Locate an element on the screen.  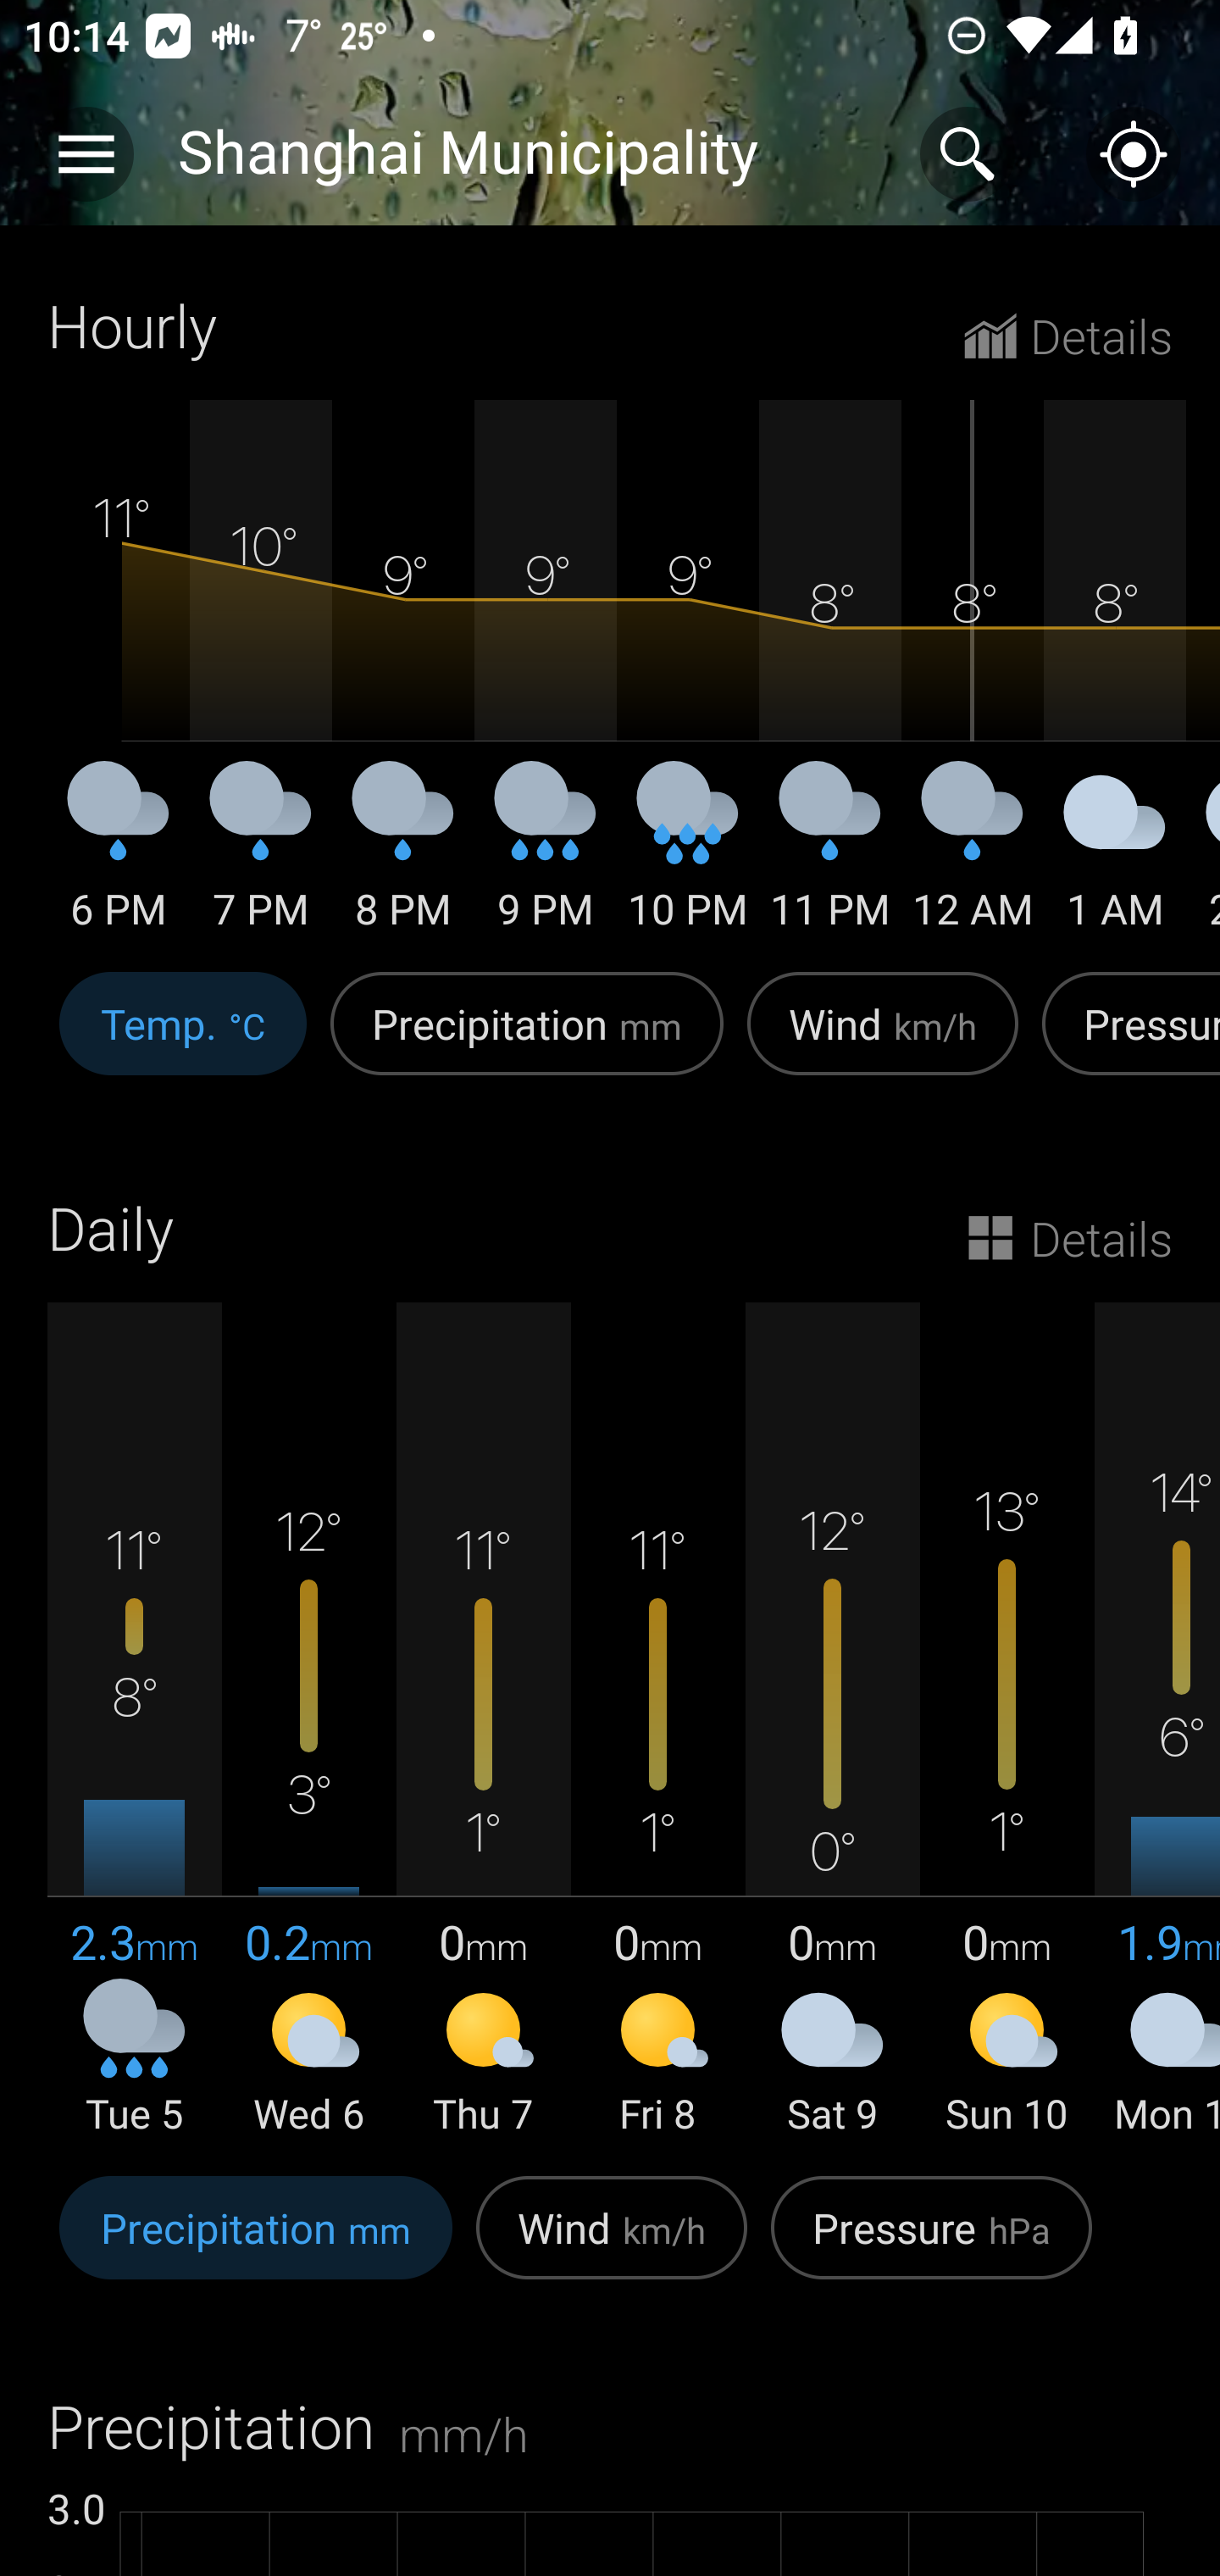
Precipitation mm is located at coordinates (256, 2245).